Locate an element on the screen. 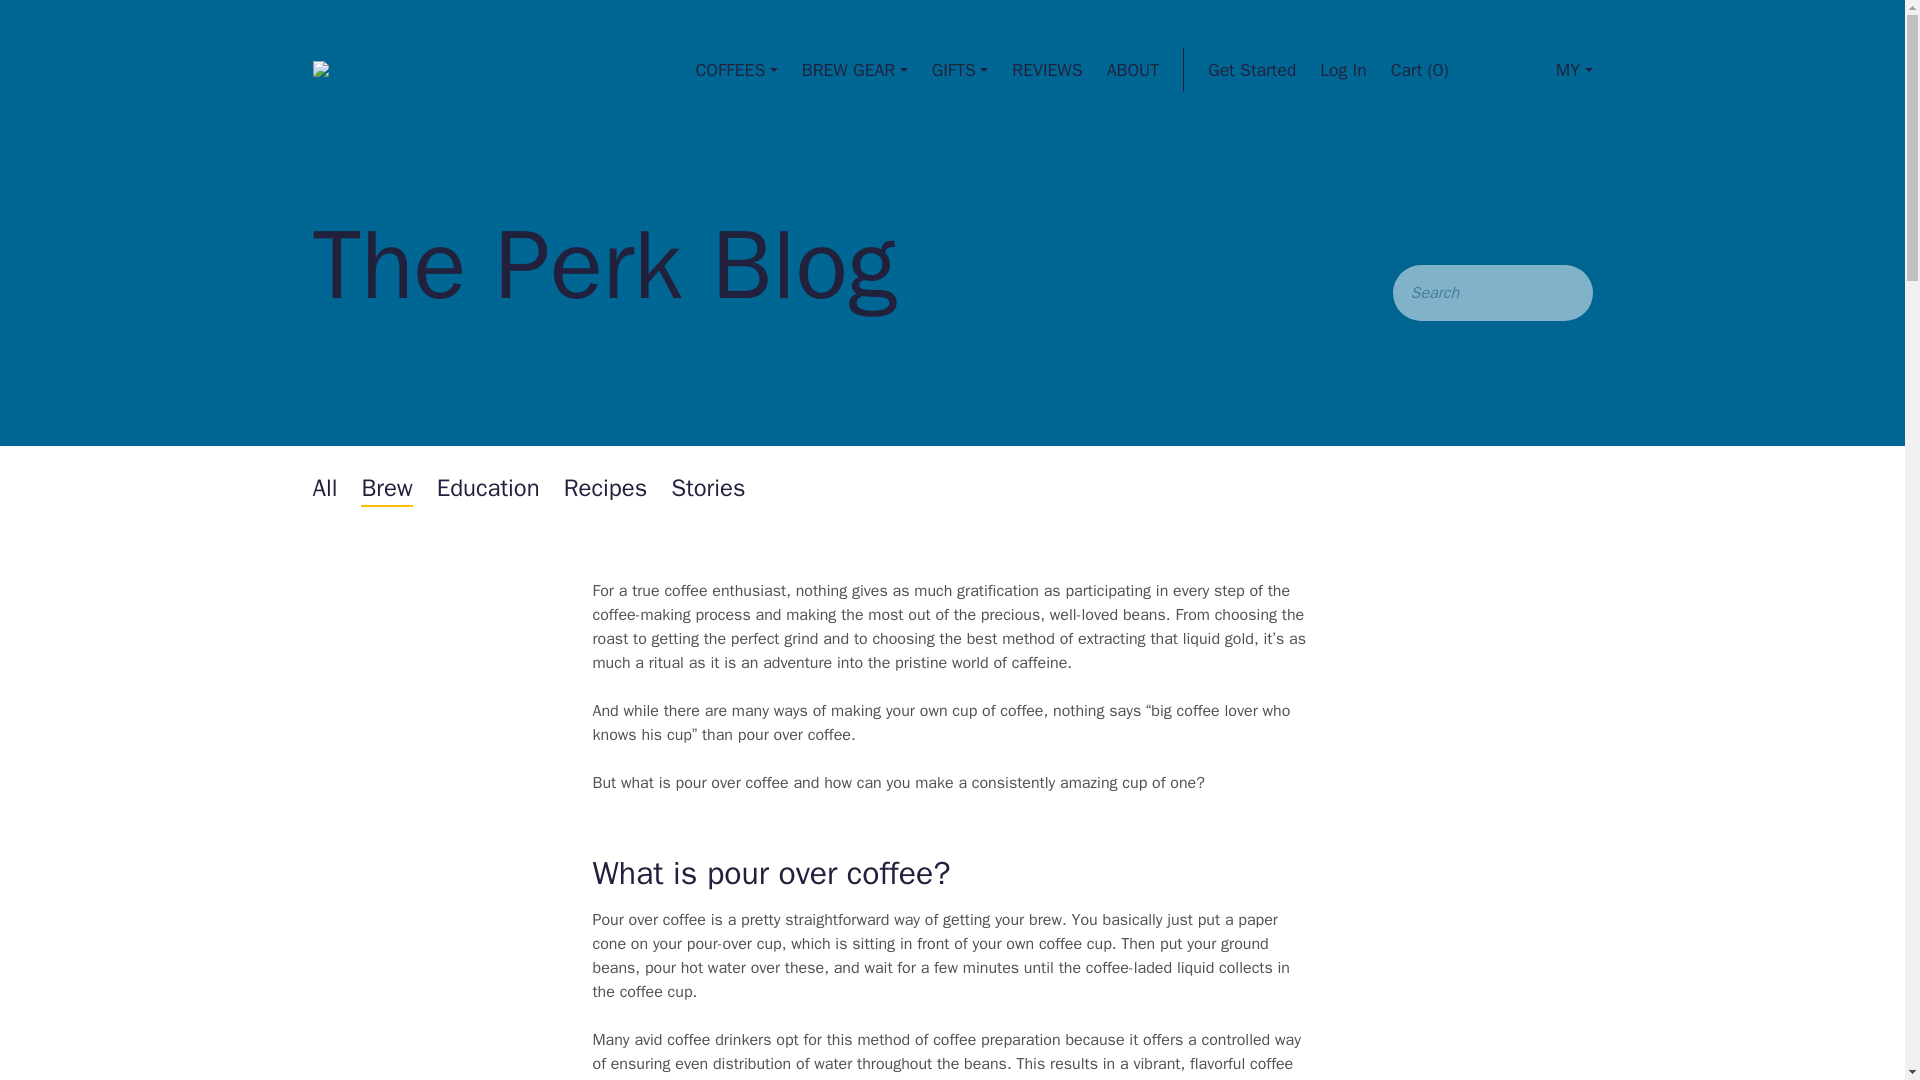 The image size is (1920, 1080). All is located at coordinates (324, 488).